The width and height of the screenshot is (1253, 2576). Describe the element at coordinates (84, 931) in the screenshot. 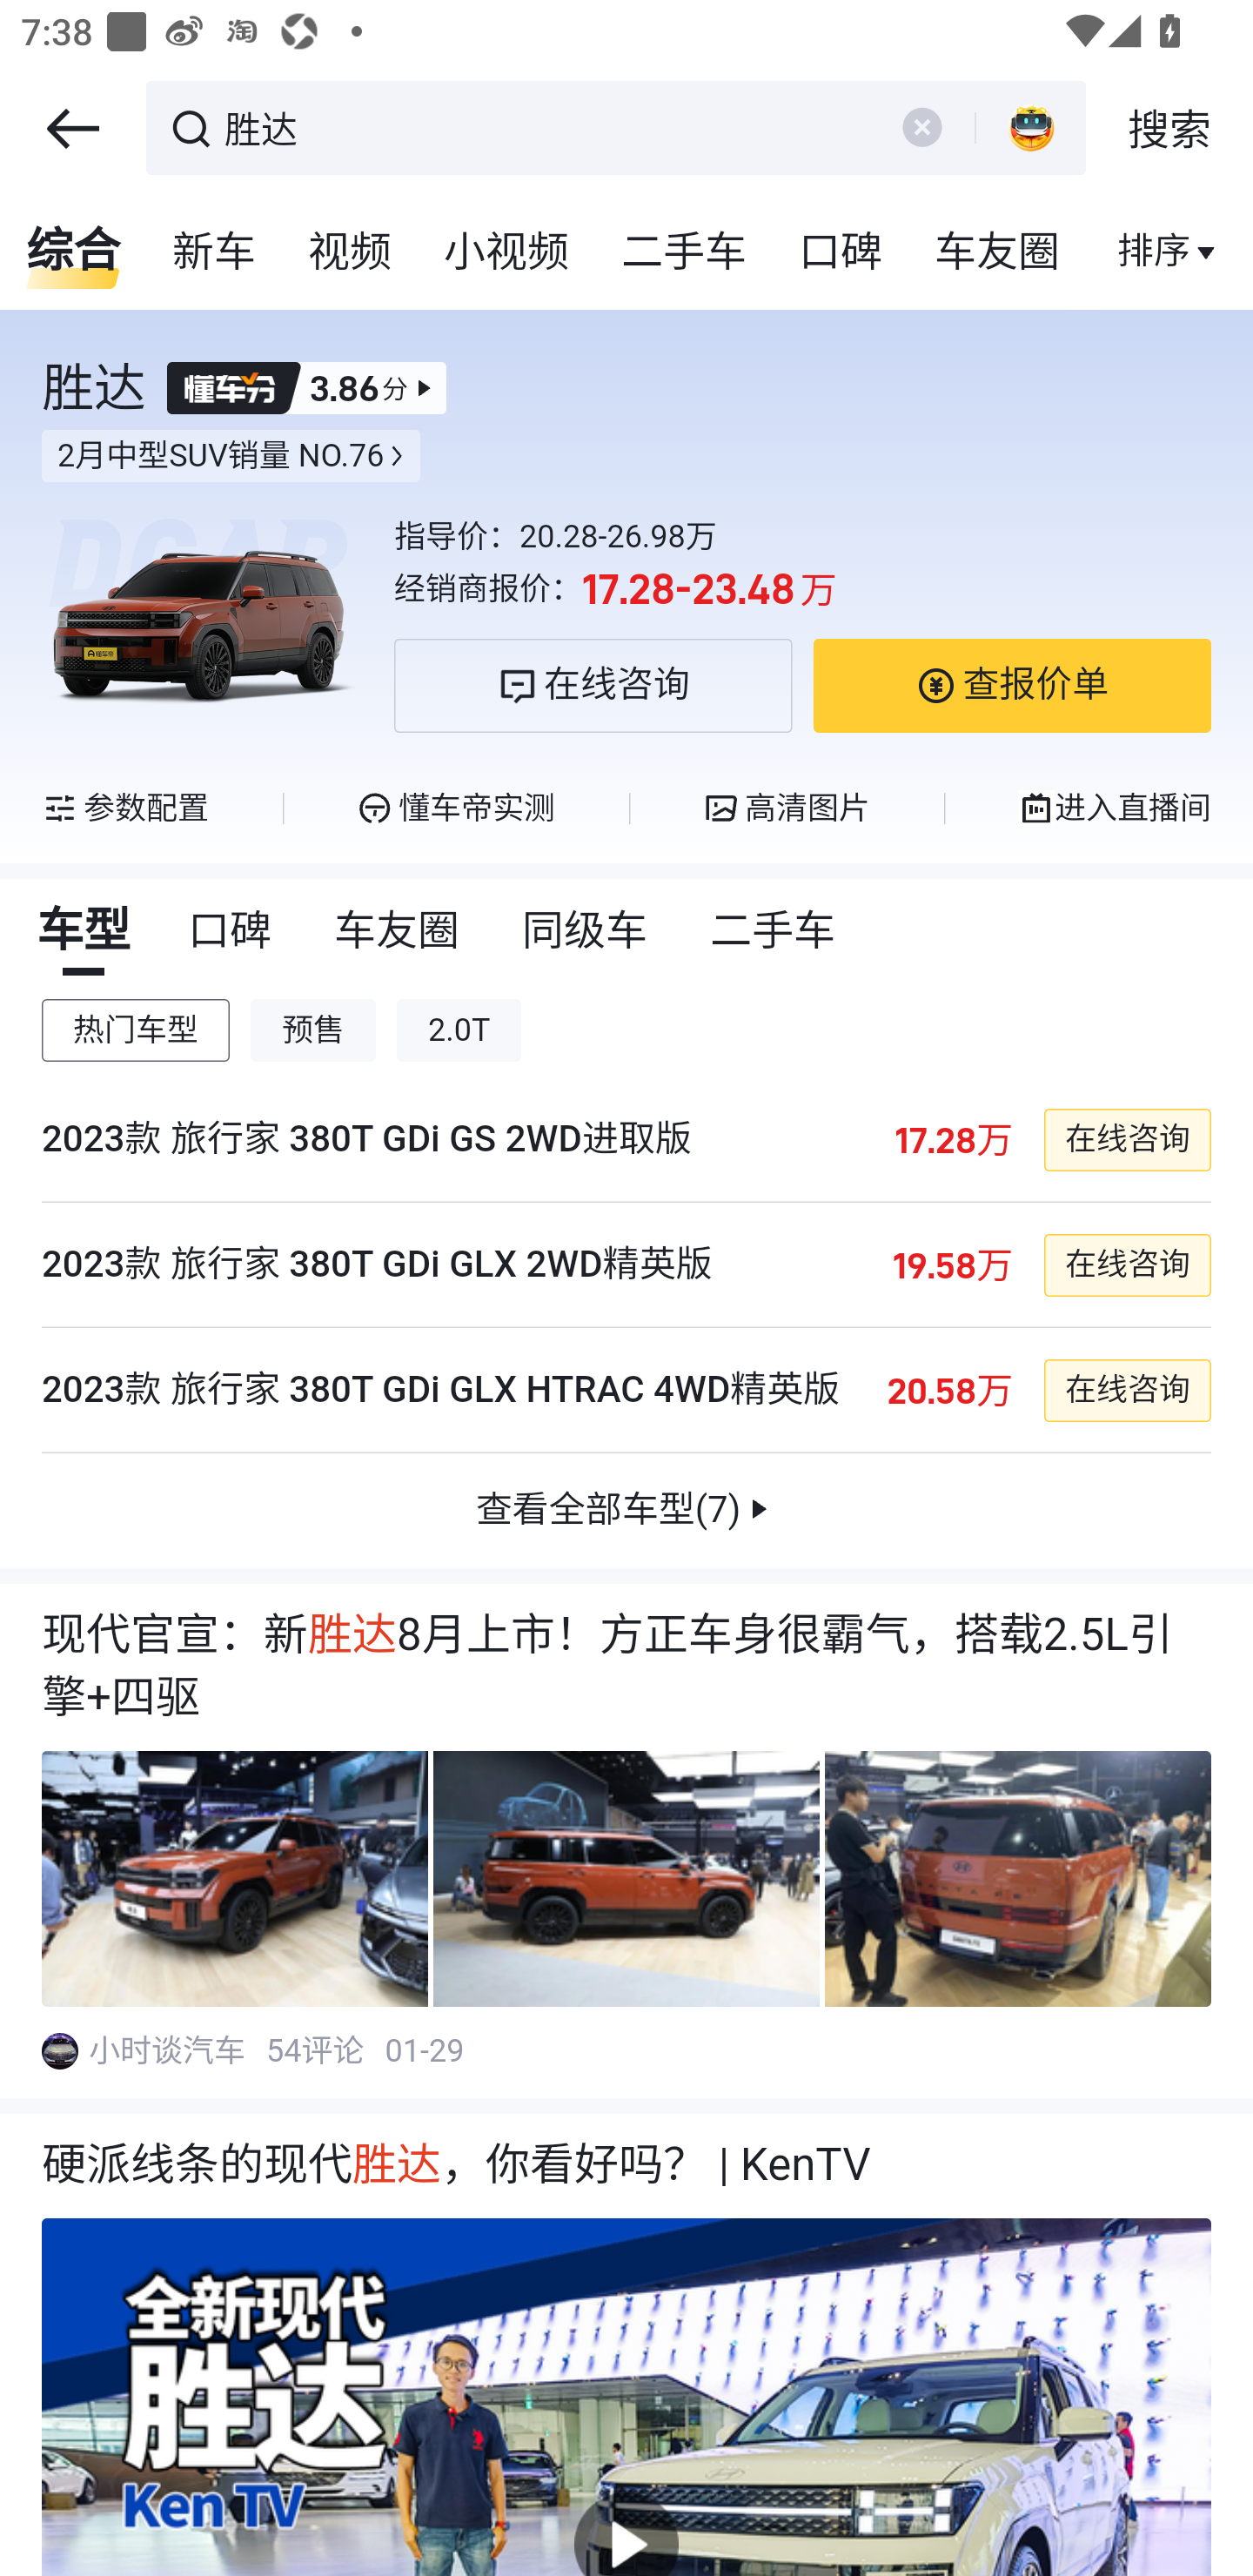

I see `车型` at that location.